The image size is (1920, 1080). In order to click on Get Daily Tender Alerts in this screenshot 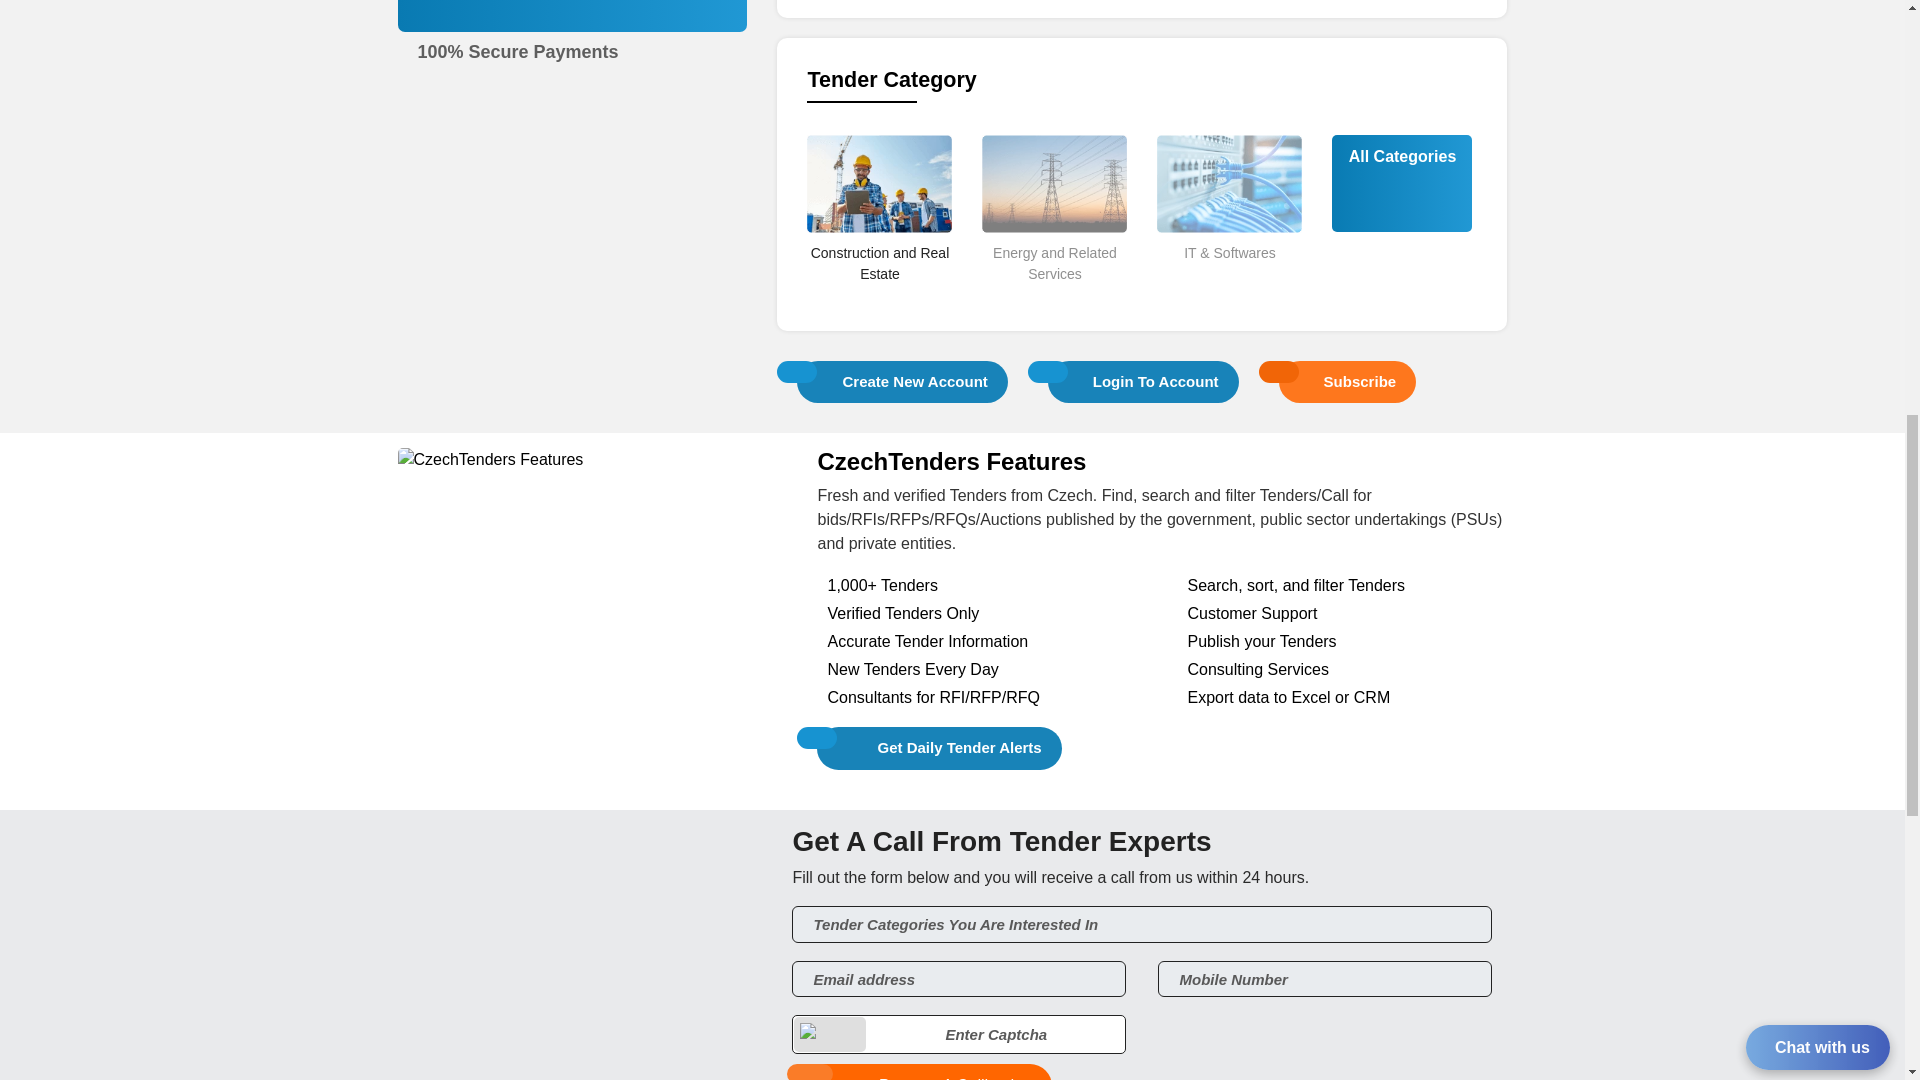, I will do `click(939, 748)`.